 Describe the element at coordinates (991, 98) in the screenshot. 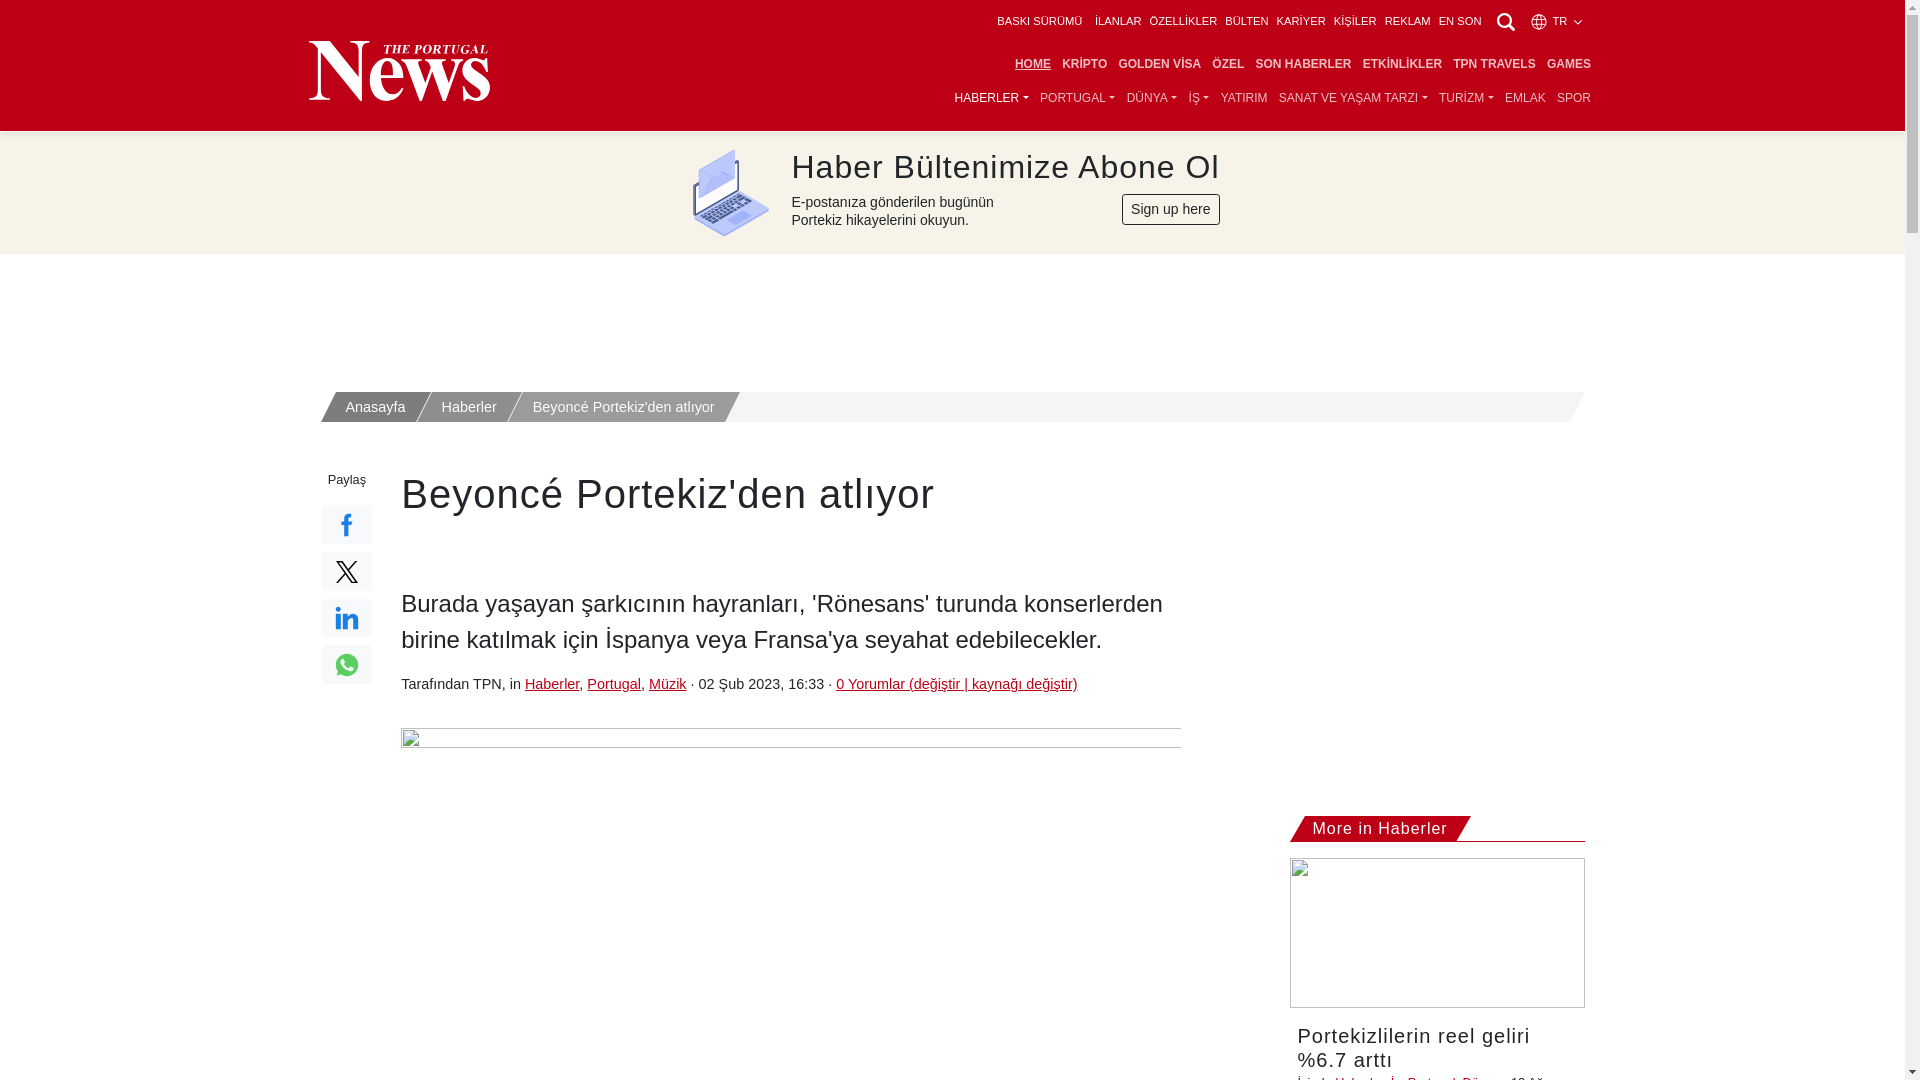

I see `HABERLER` at that location.